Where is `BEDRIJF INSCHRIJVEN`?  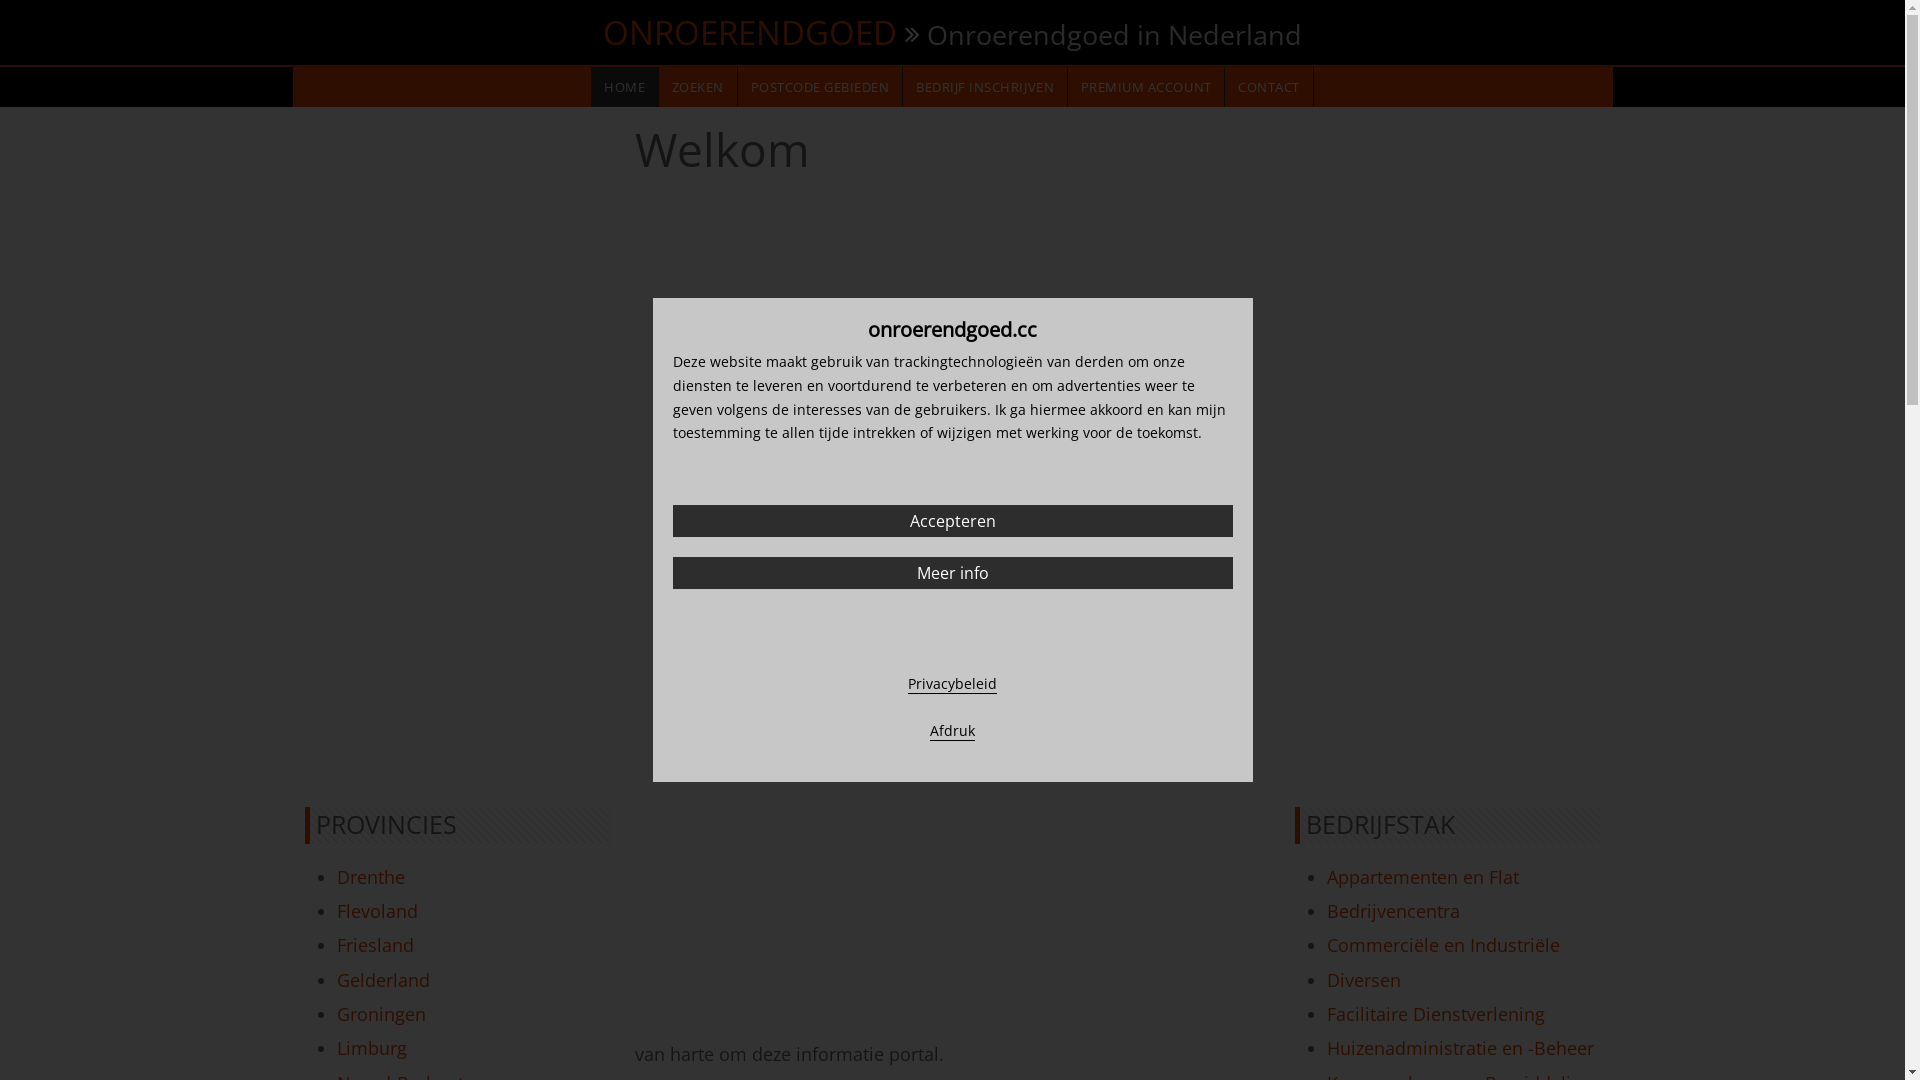
BEDRIJF INSCHRIJVEN is located at coordinates (985, 87).